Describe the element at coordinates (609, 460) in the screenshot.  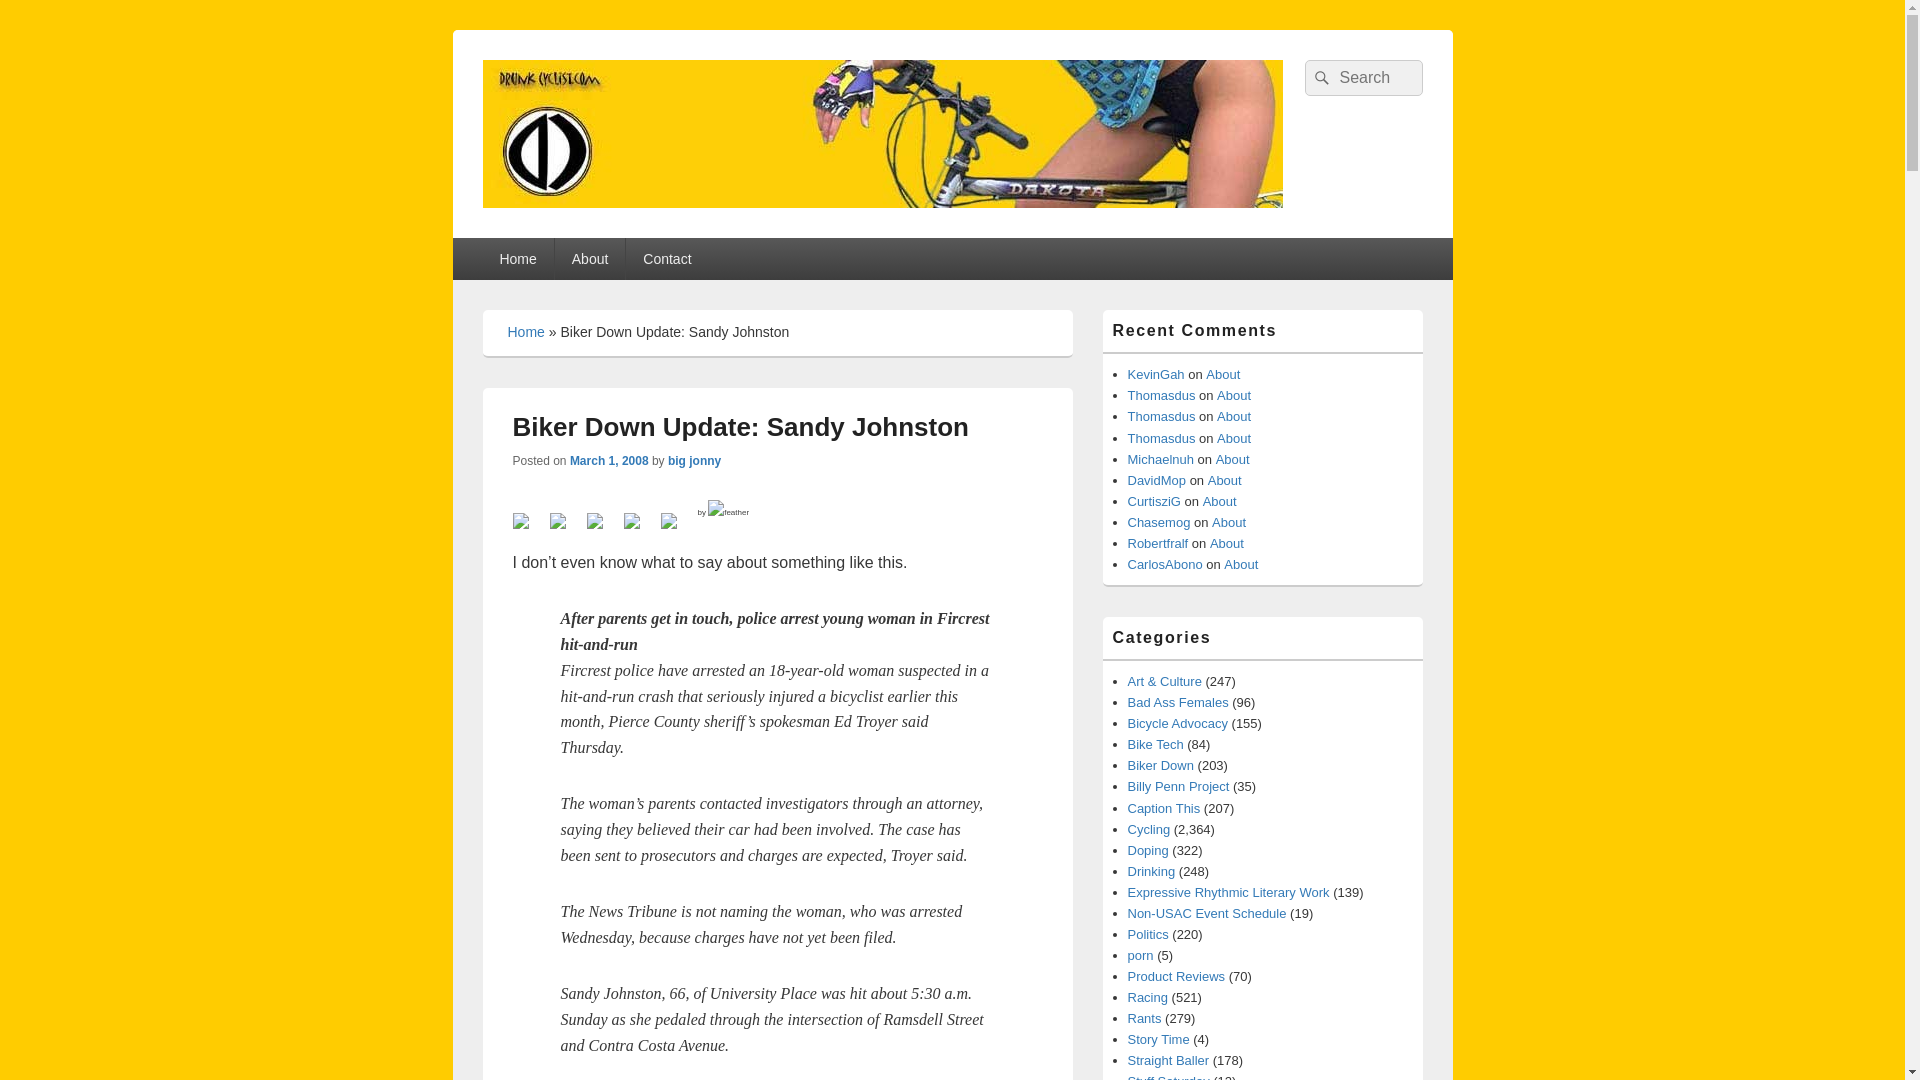
I see `March 1, 2008` at that location.